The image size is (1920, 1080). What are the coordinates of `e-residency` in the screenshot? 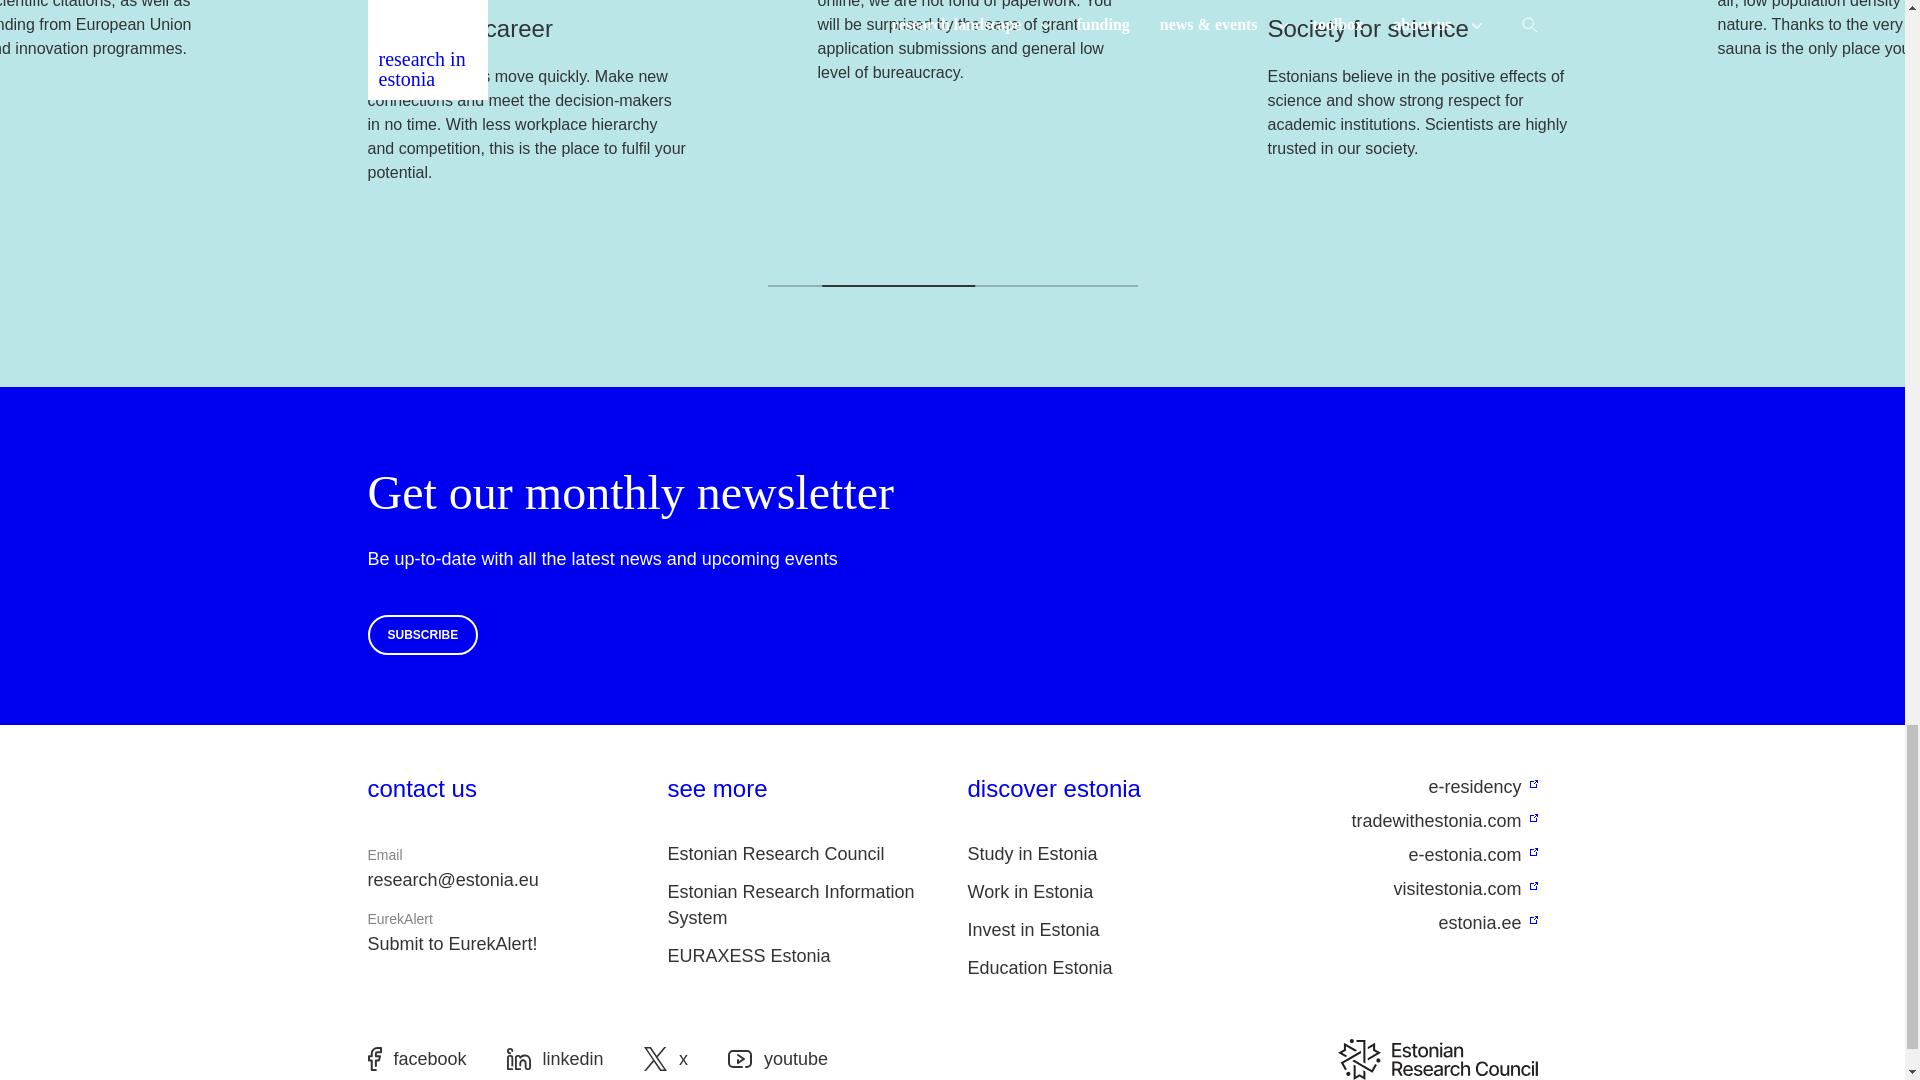 It's located at (1402, 788).